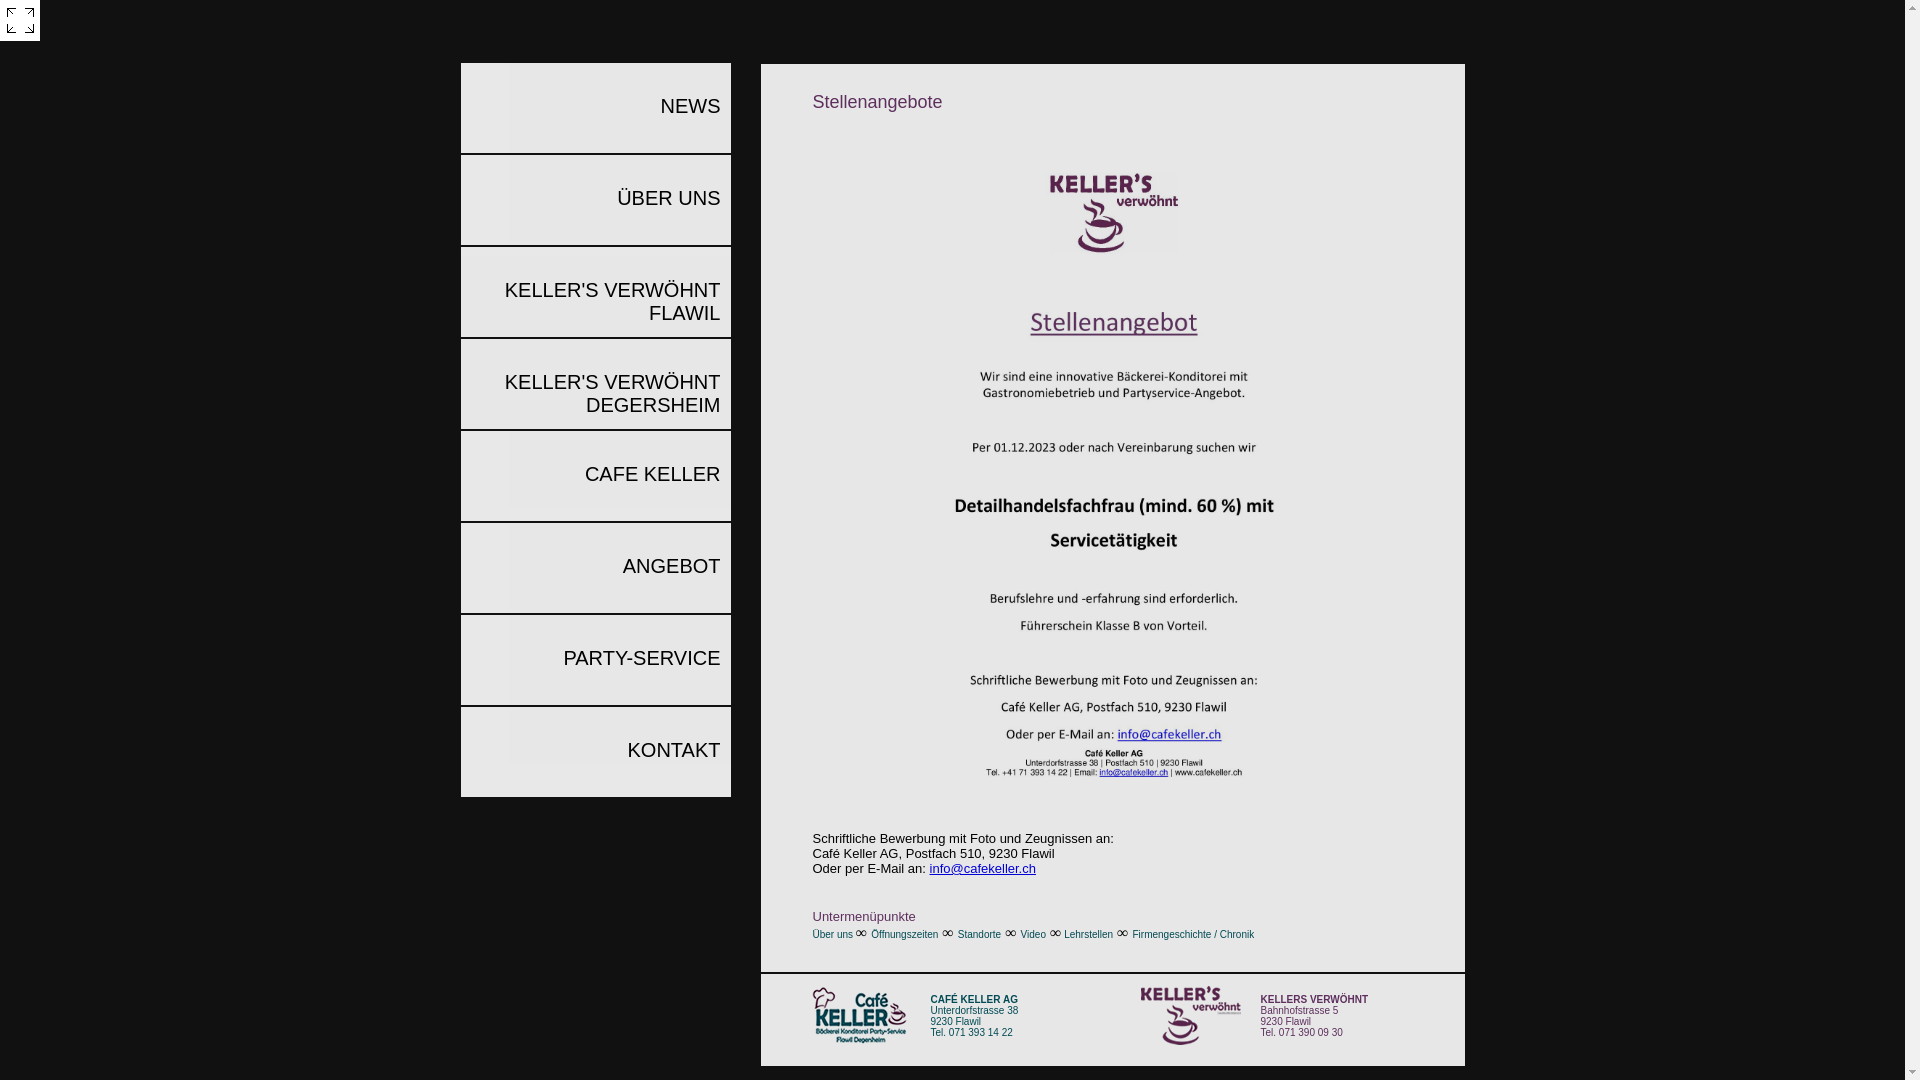 The width and height of the screenshot is (1920, 1080). I want to click on Firmengeschichte / Chronik, so click(1193, 934).